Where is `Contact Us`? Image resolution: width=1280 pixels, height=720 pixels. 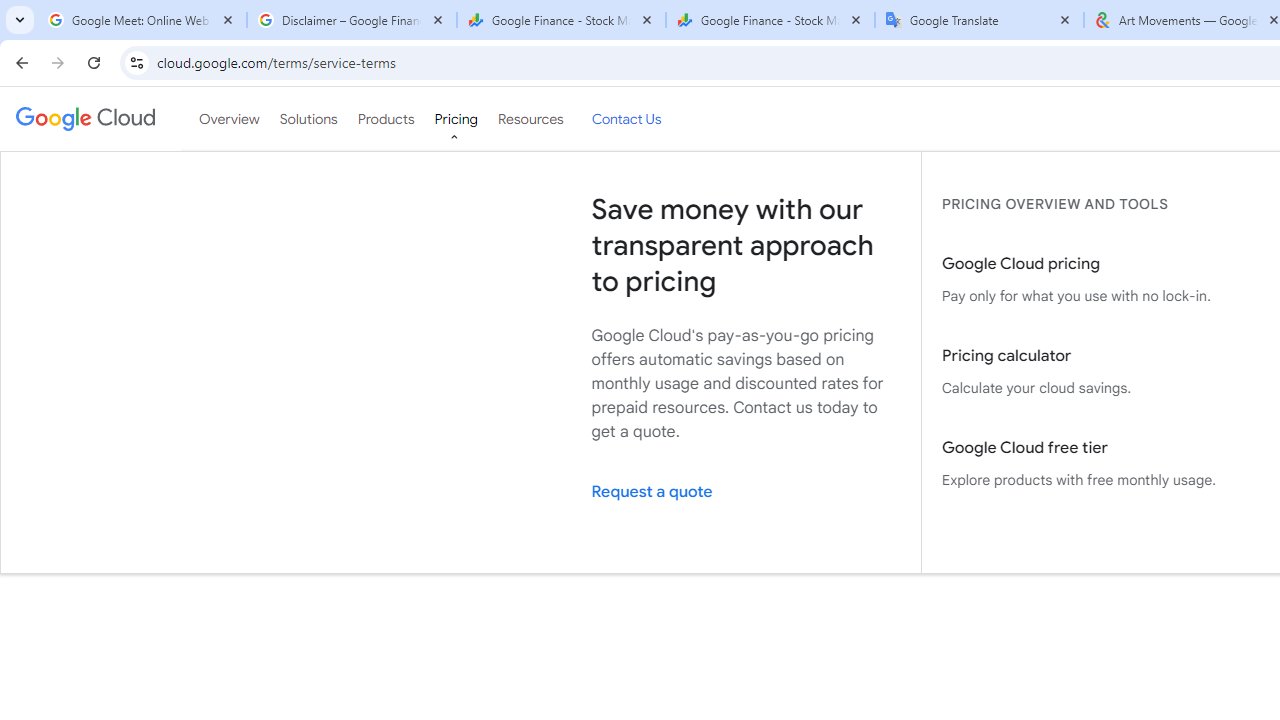
Contact Us is located at coordinates (626, 119).